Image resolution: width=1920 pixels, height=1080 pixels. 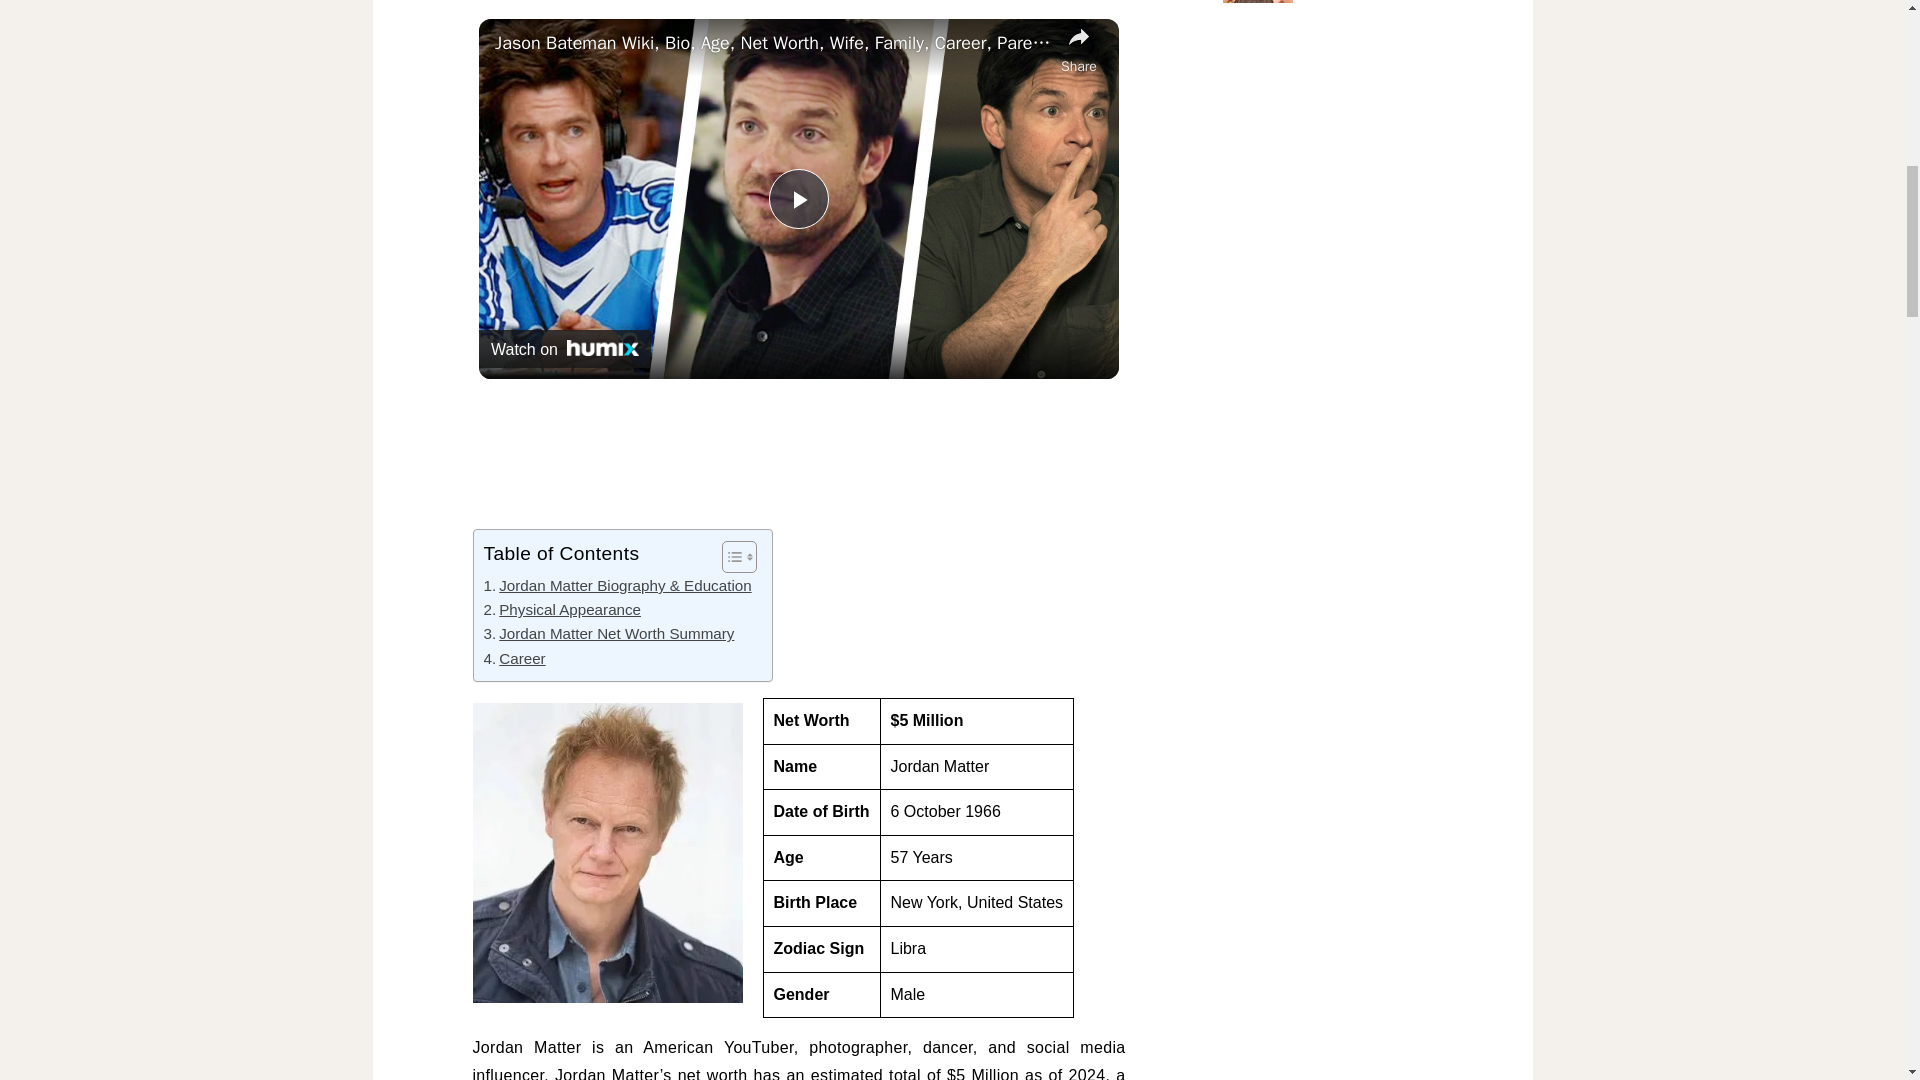 I want to click on Career, so click(x=514, y=658).